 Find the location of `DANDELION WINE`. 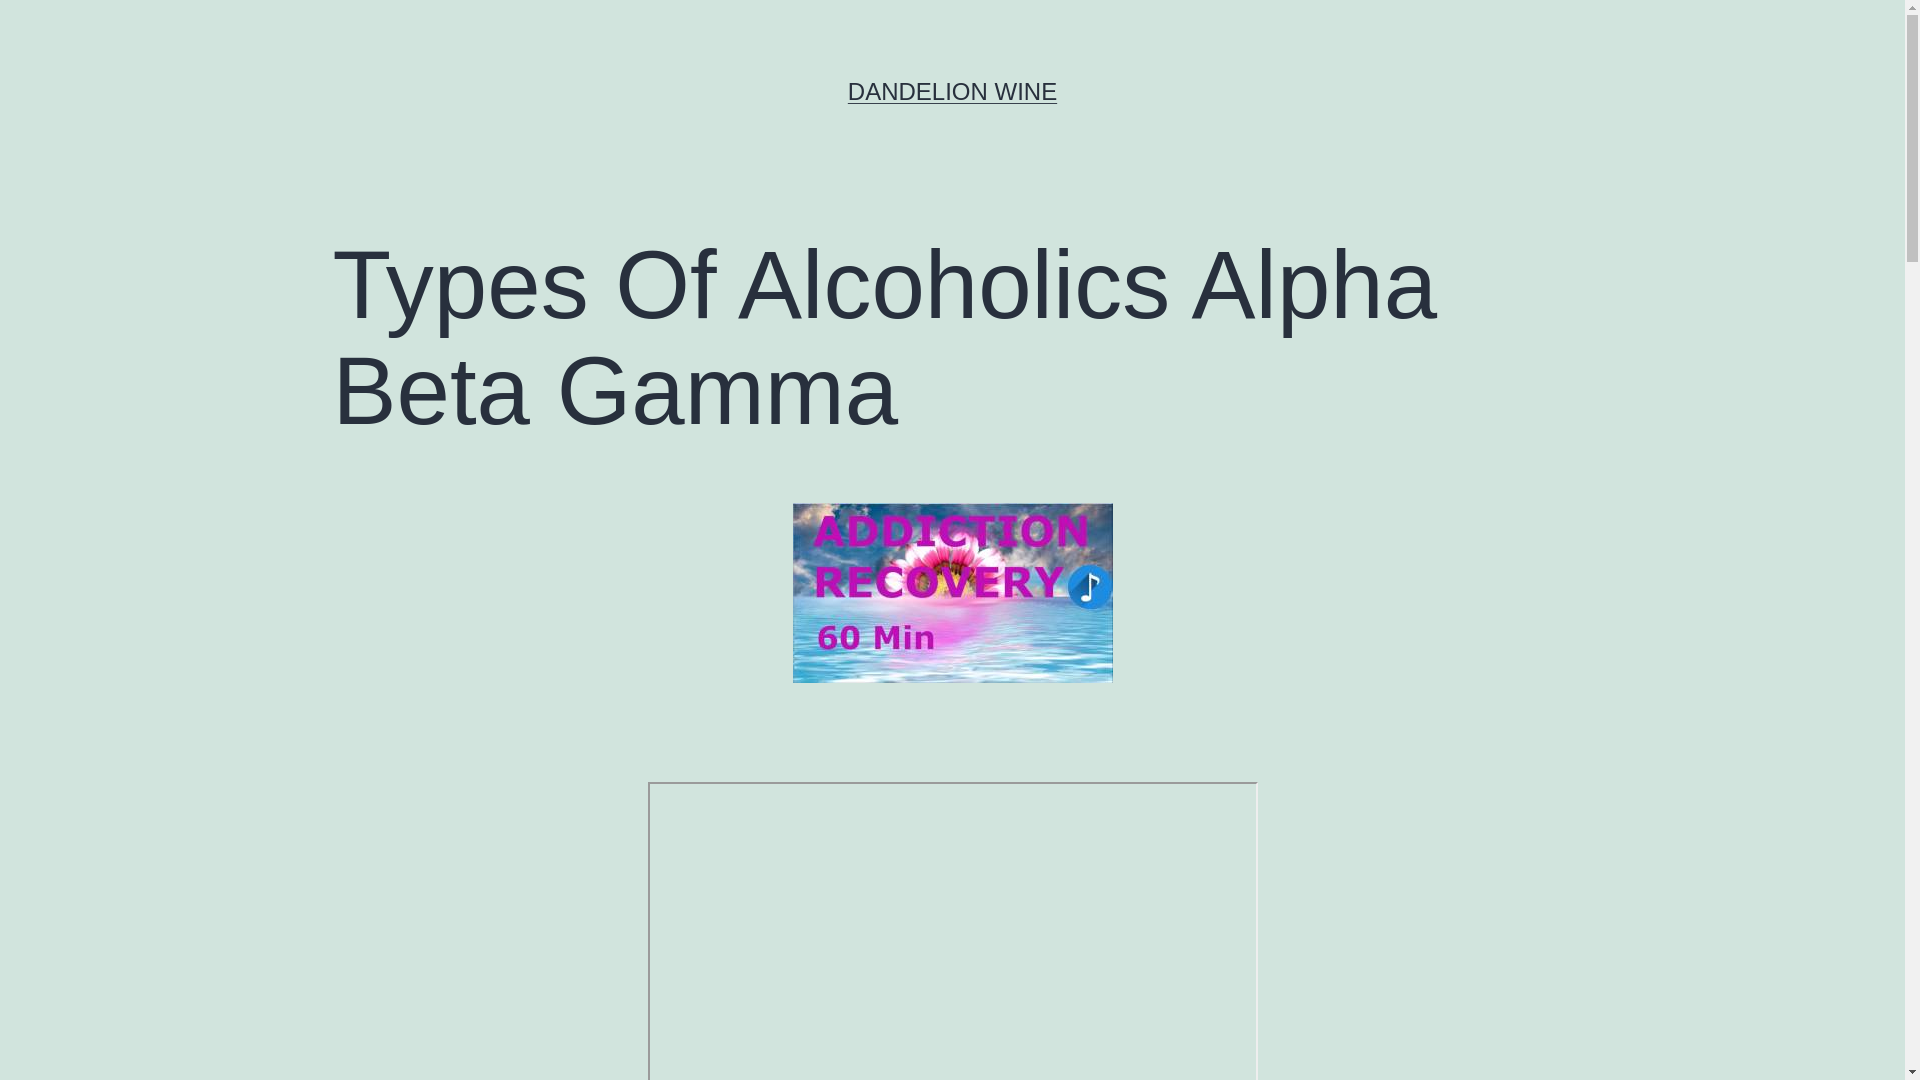

DANDELION WINE is located at coordinates (952, 91).